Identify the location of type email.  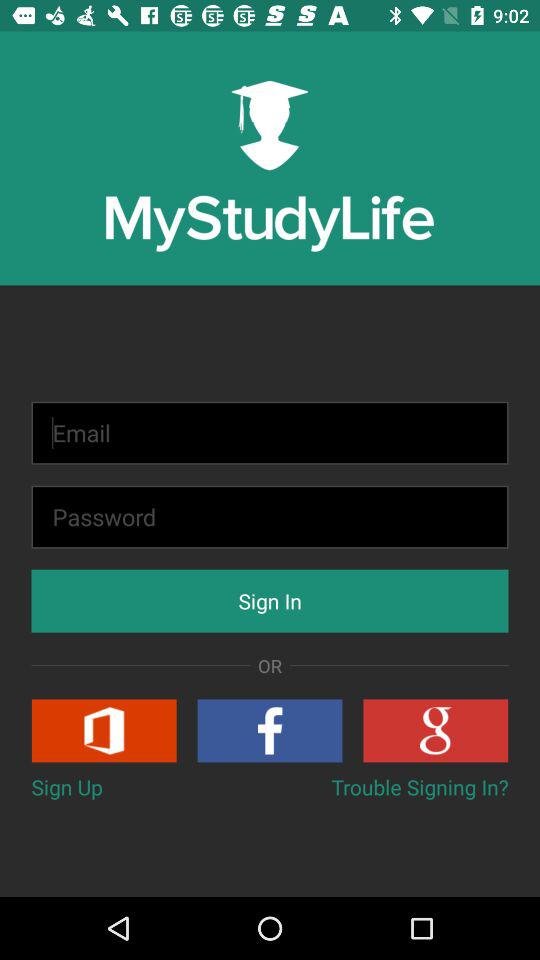
(270, 432).